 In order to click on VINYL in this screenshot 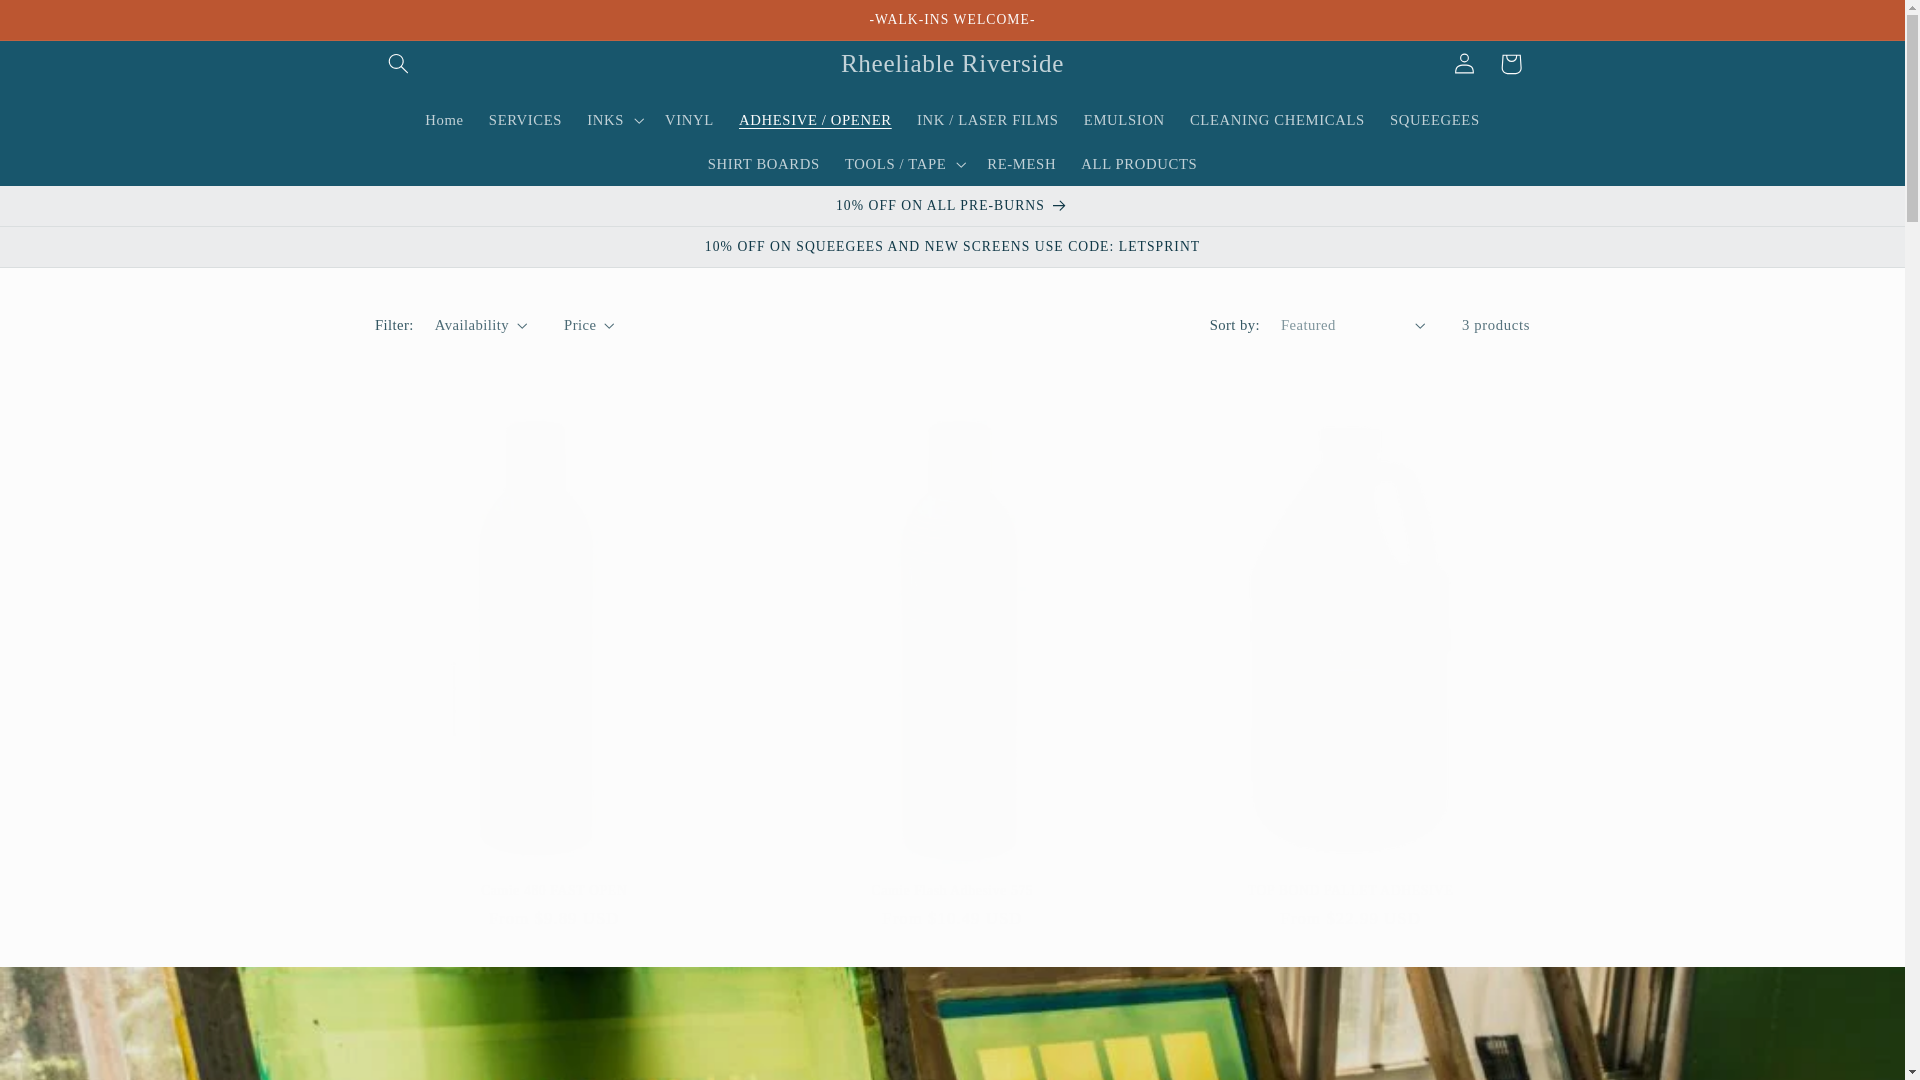, I will do `click(688, 120)`.